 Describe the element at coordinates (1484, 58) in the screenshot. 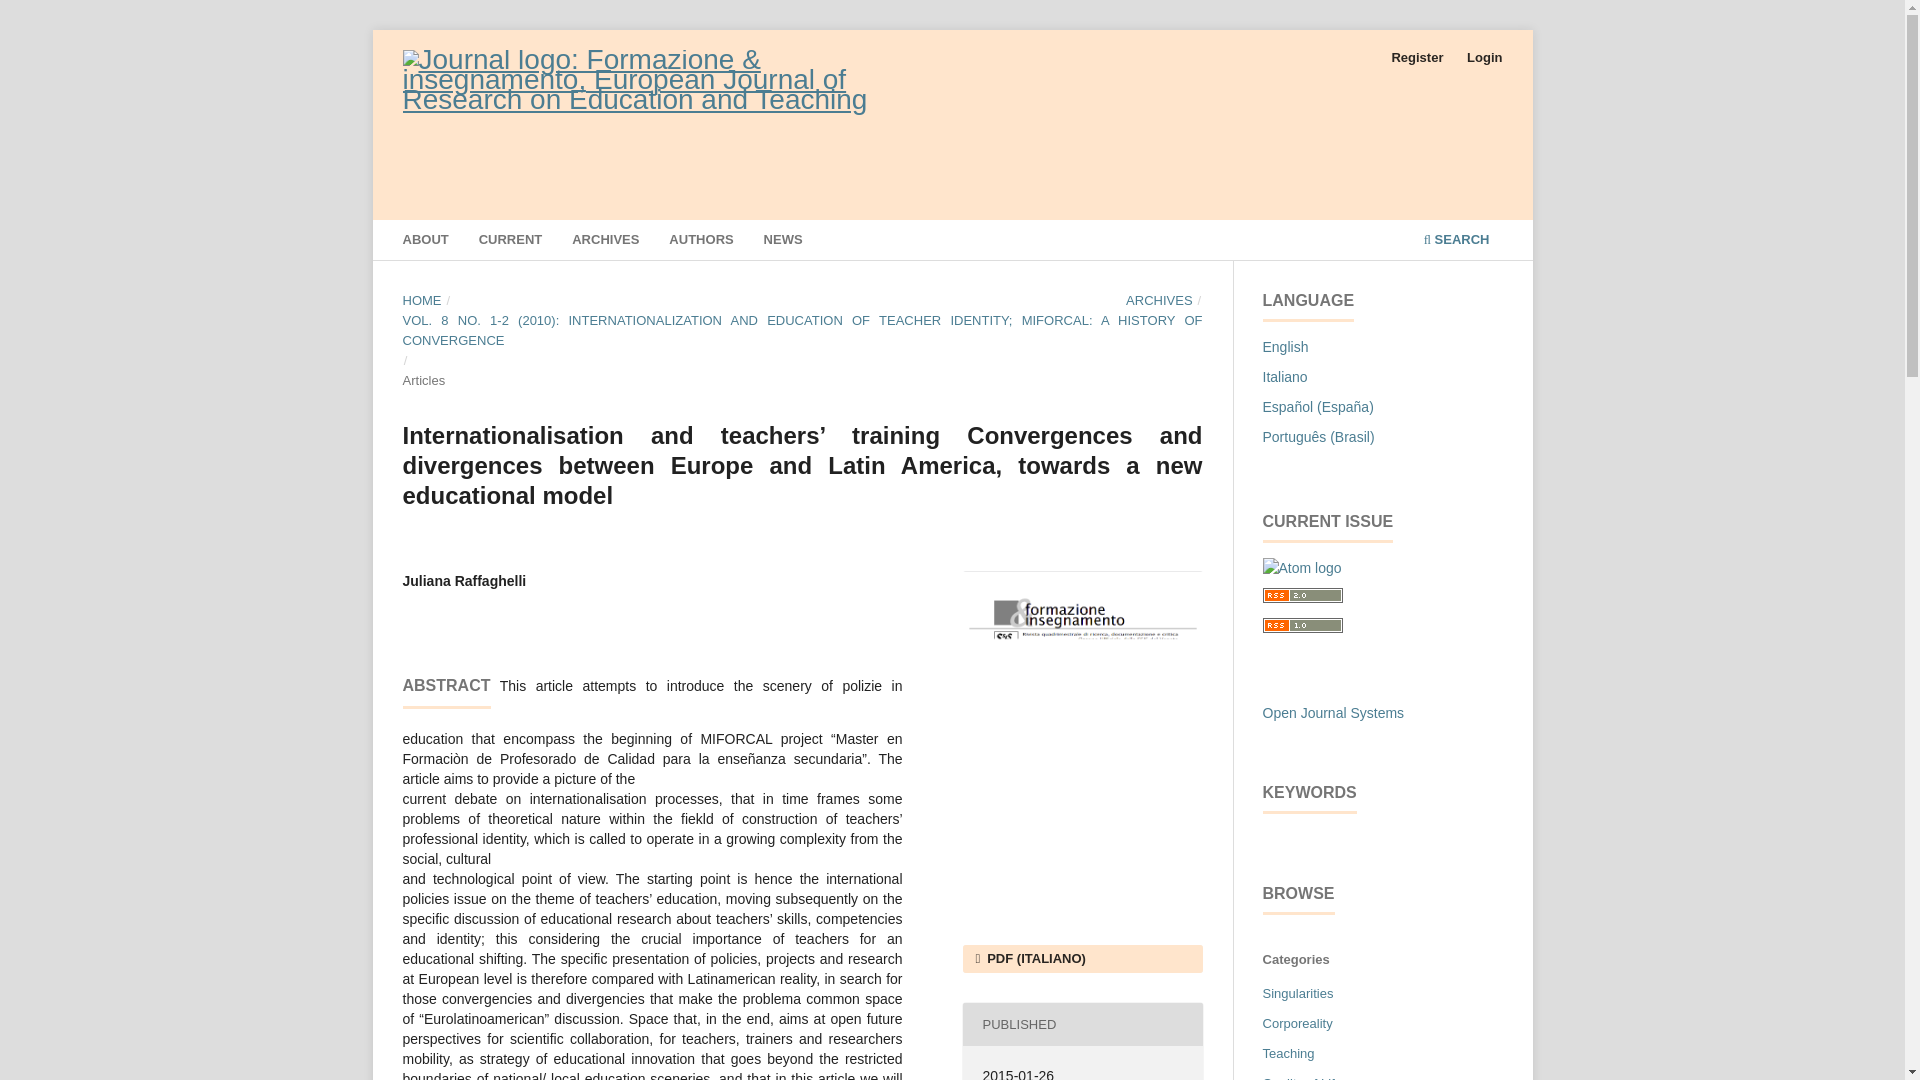

I see `Login` at that location.